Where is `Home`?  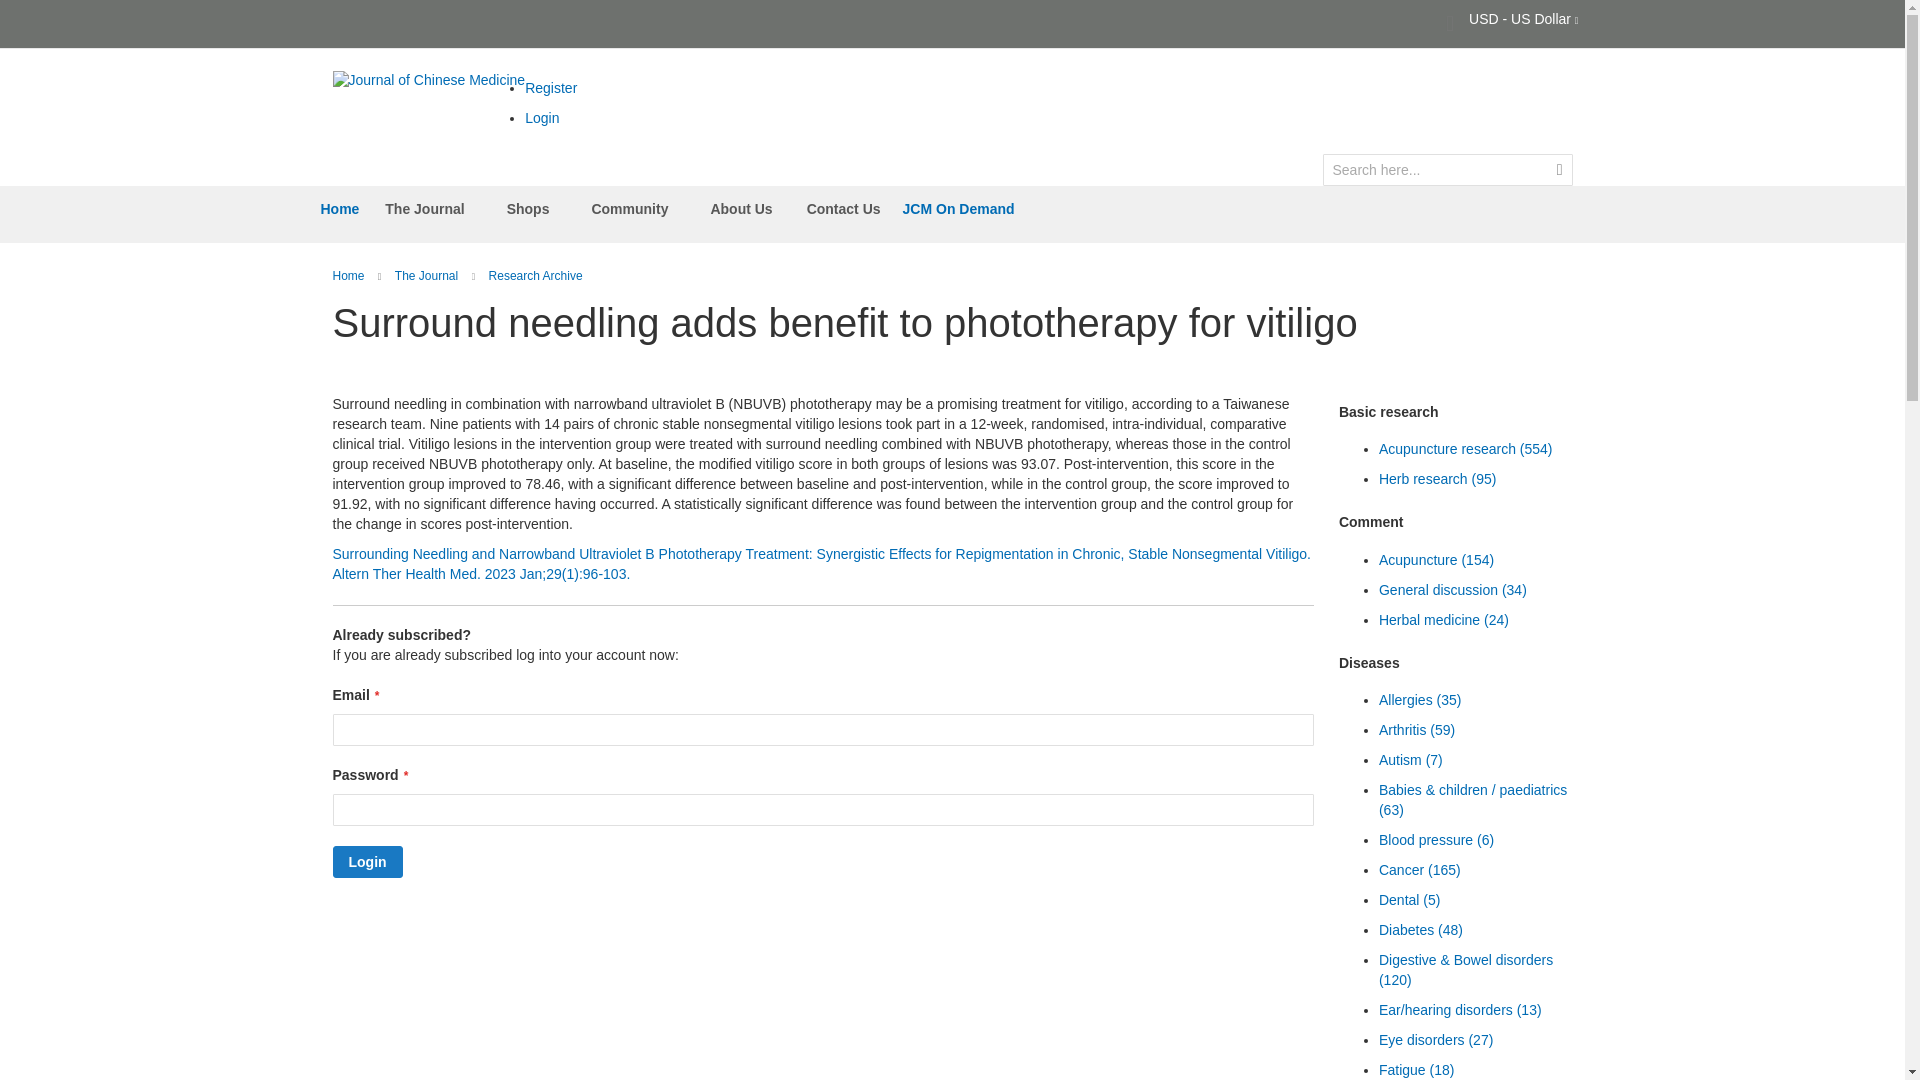
Home is located at coordinates (340, 208).